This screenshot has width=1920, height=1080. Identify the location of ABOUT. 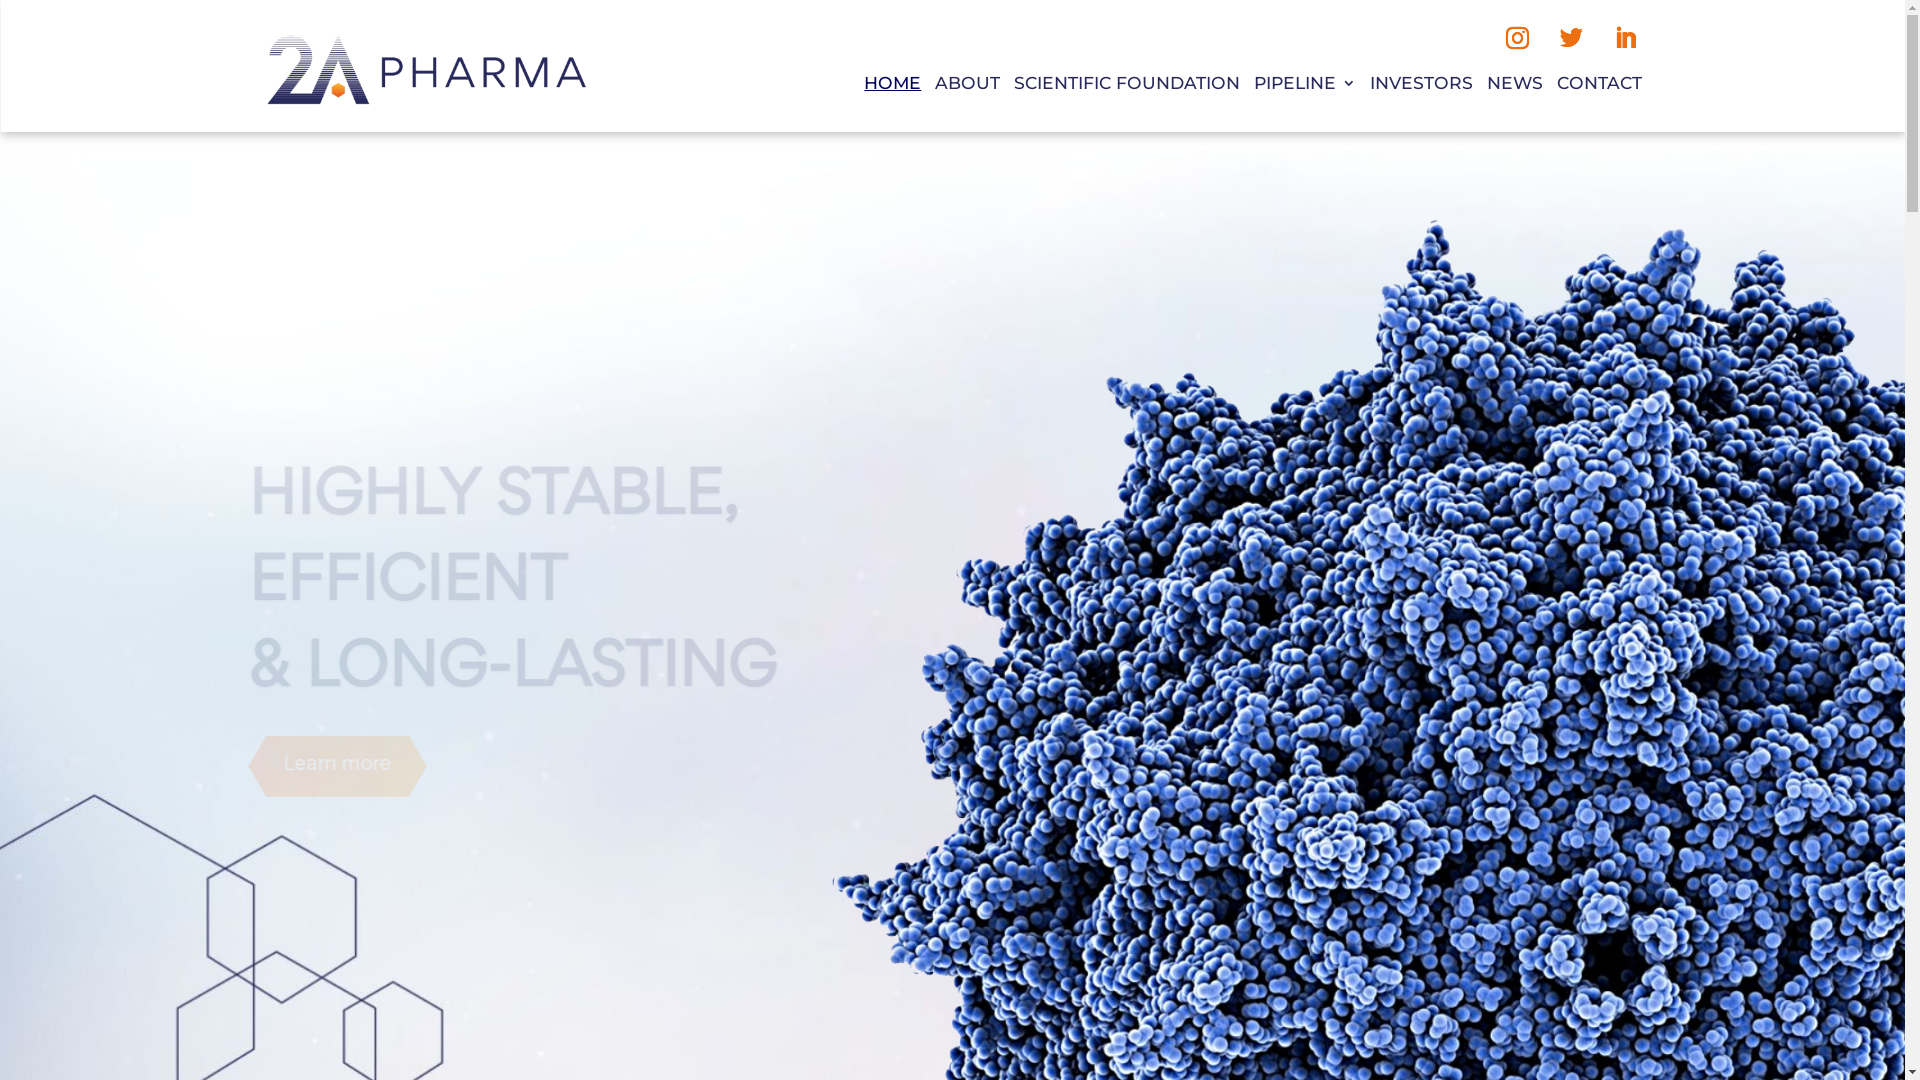
(968, 87).